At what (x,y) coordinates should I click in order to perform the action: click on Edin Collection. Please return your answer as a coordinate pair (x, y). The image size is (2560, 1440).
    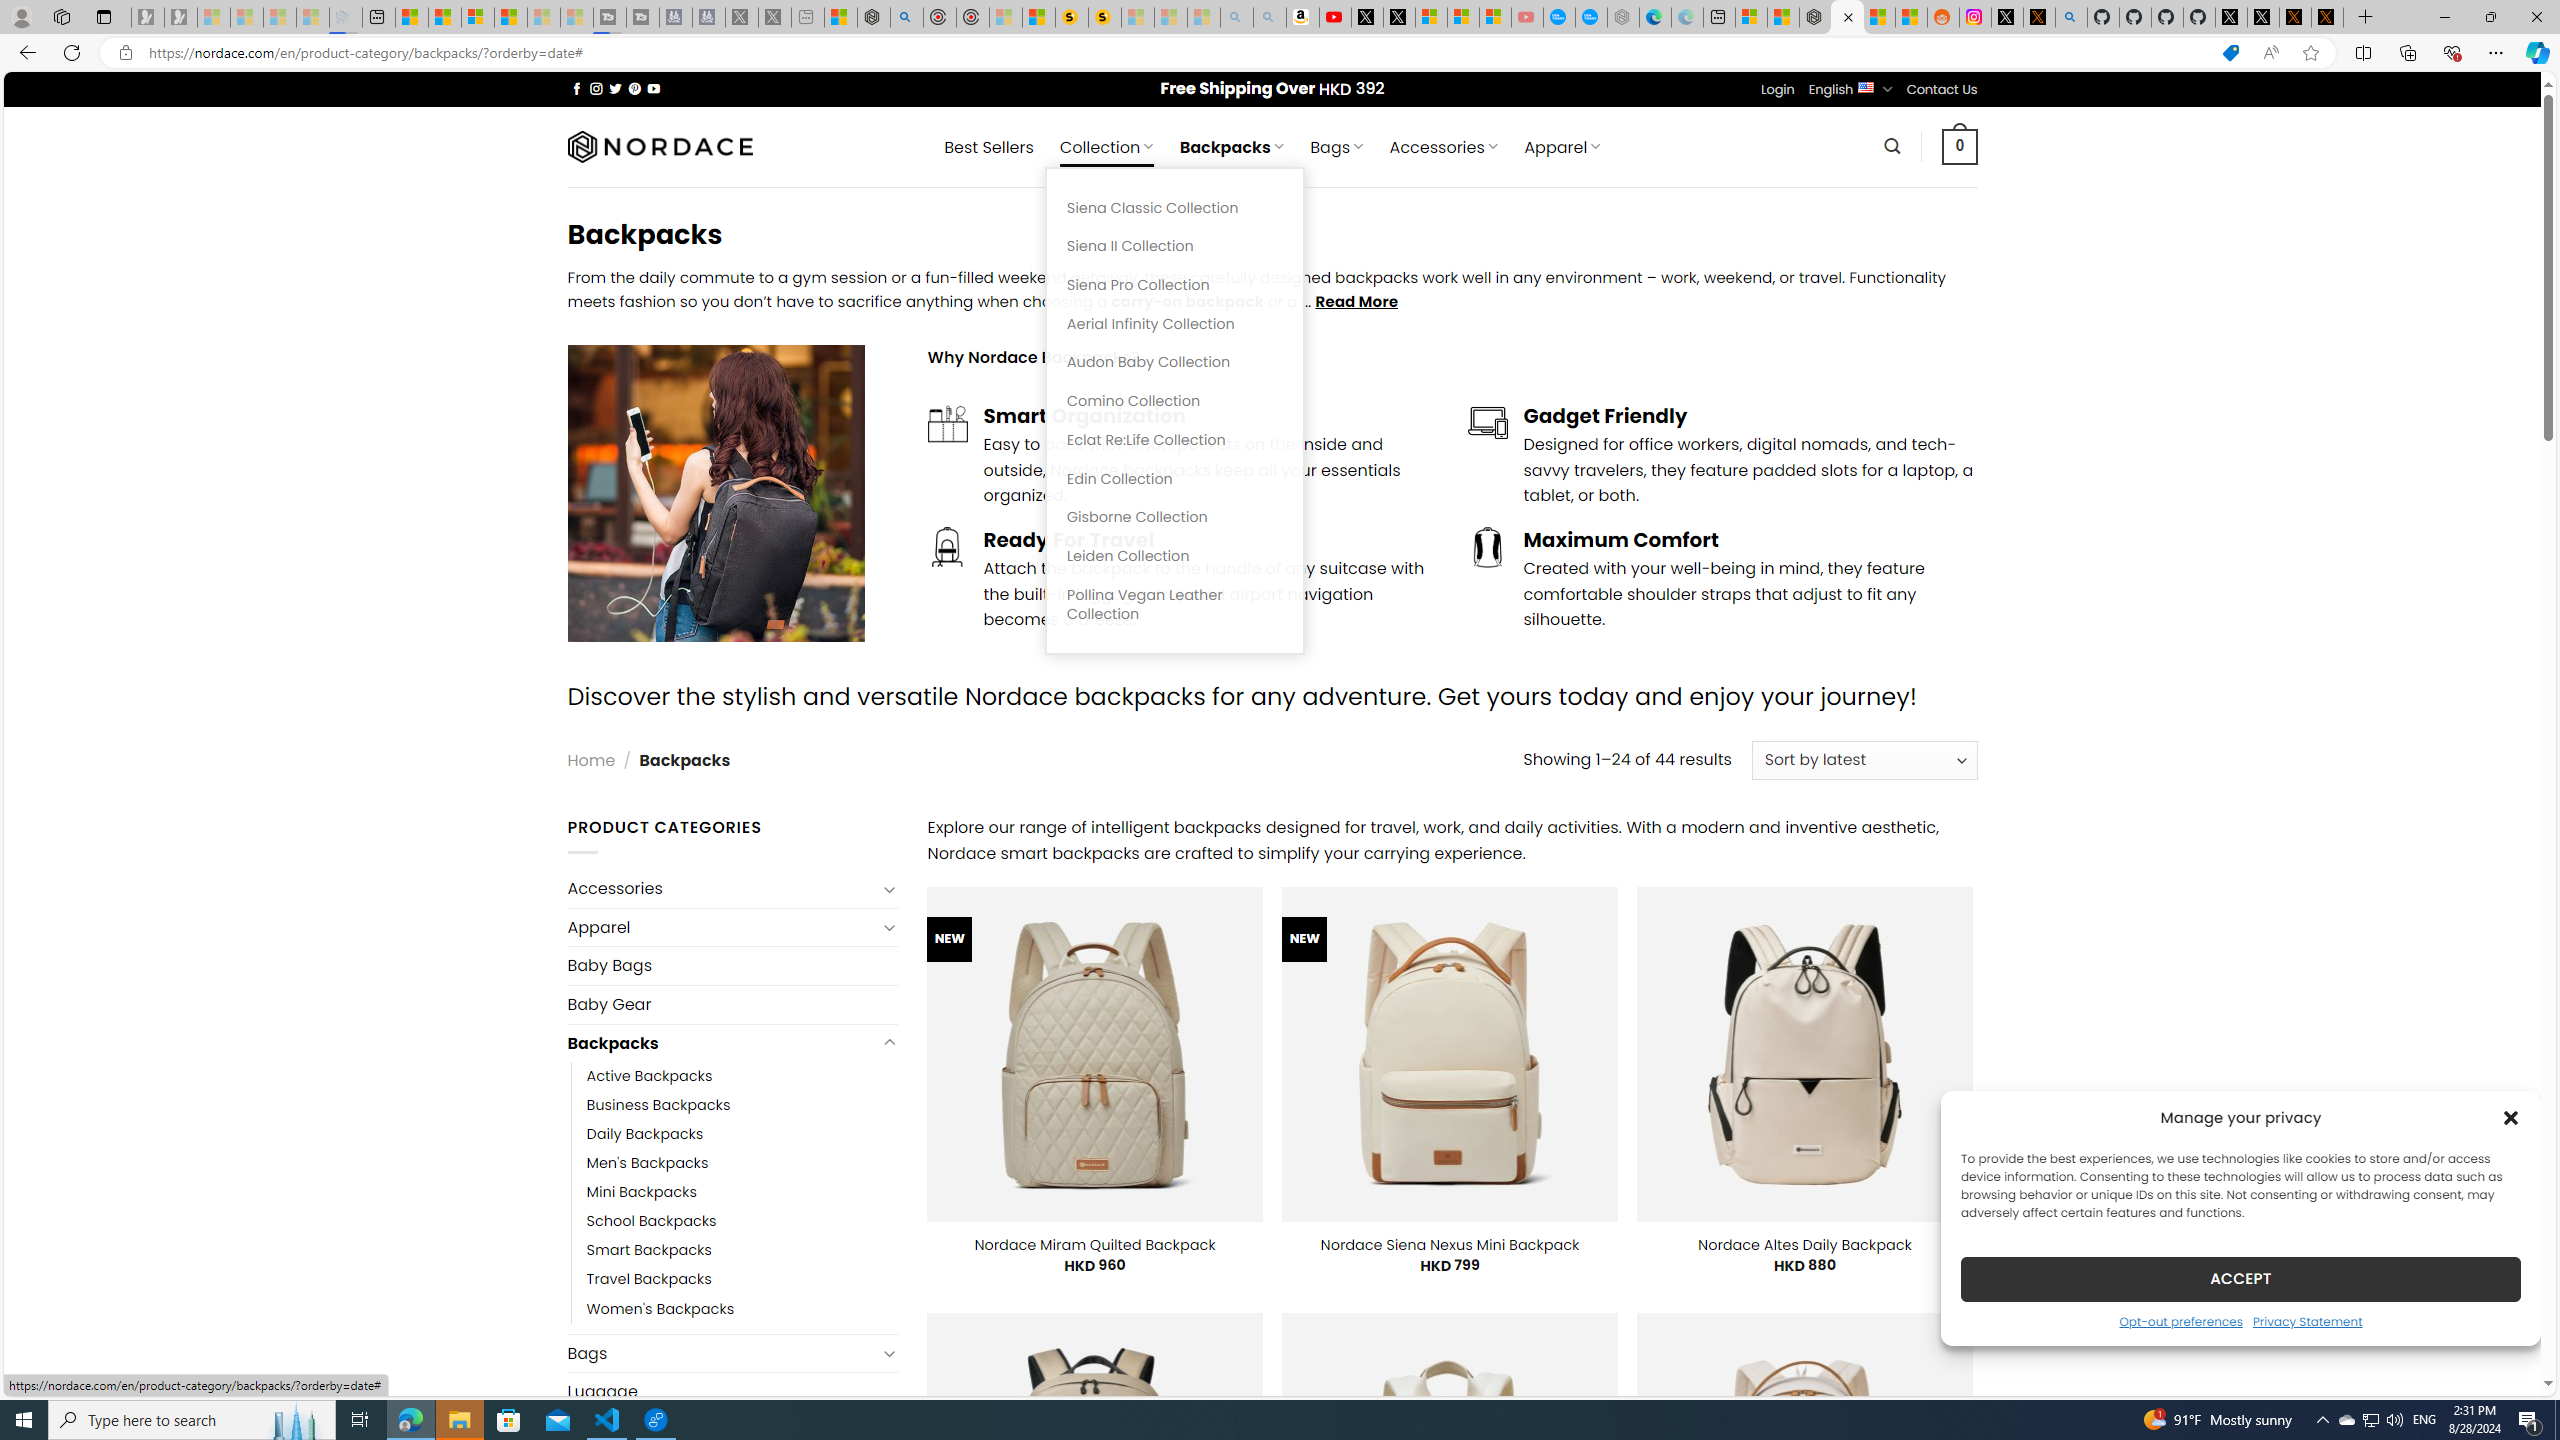
    Looking at the image, I should click on (1175, 479).